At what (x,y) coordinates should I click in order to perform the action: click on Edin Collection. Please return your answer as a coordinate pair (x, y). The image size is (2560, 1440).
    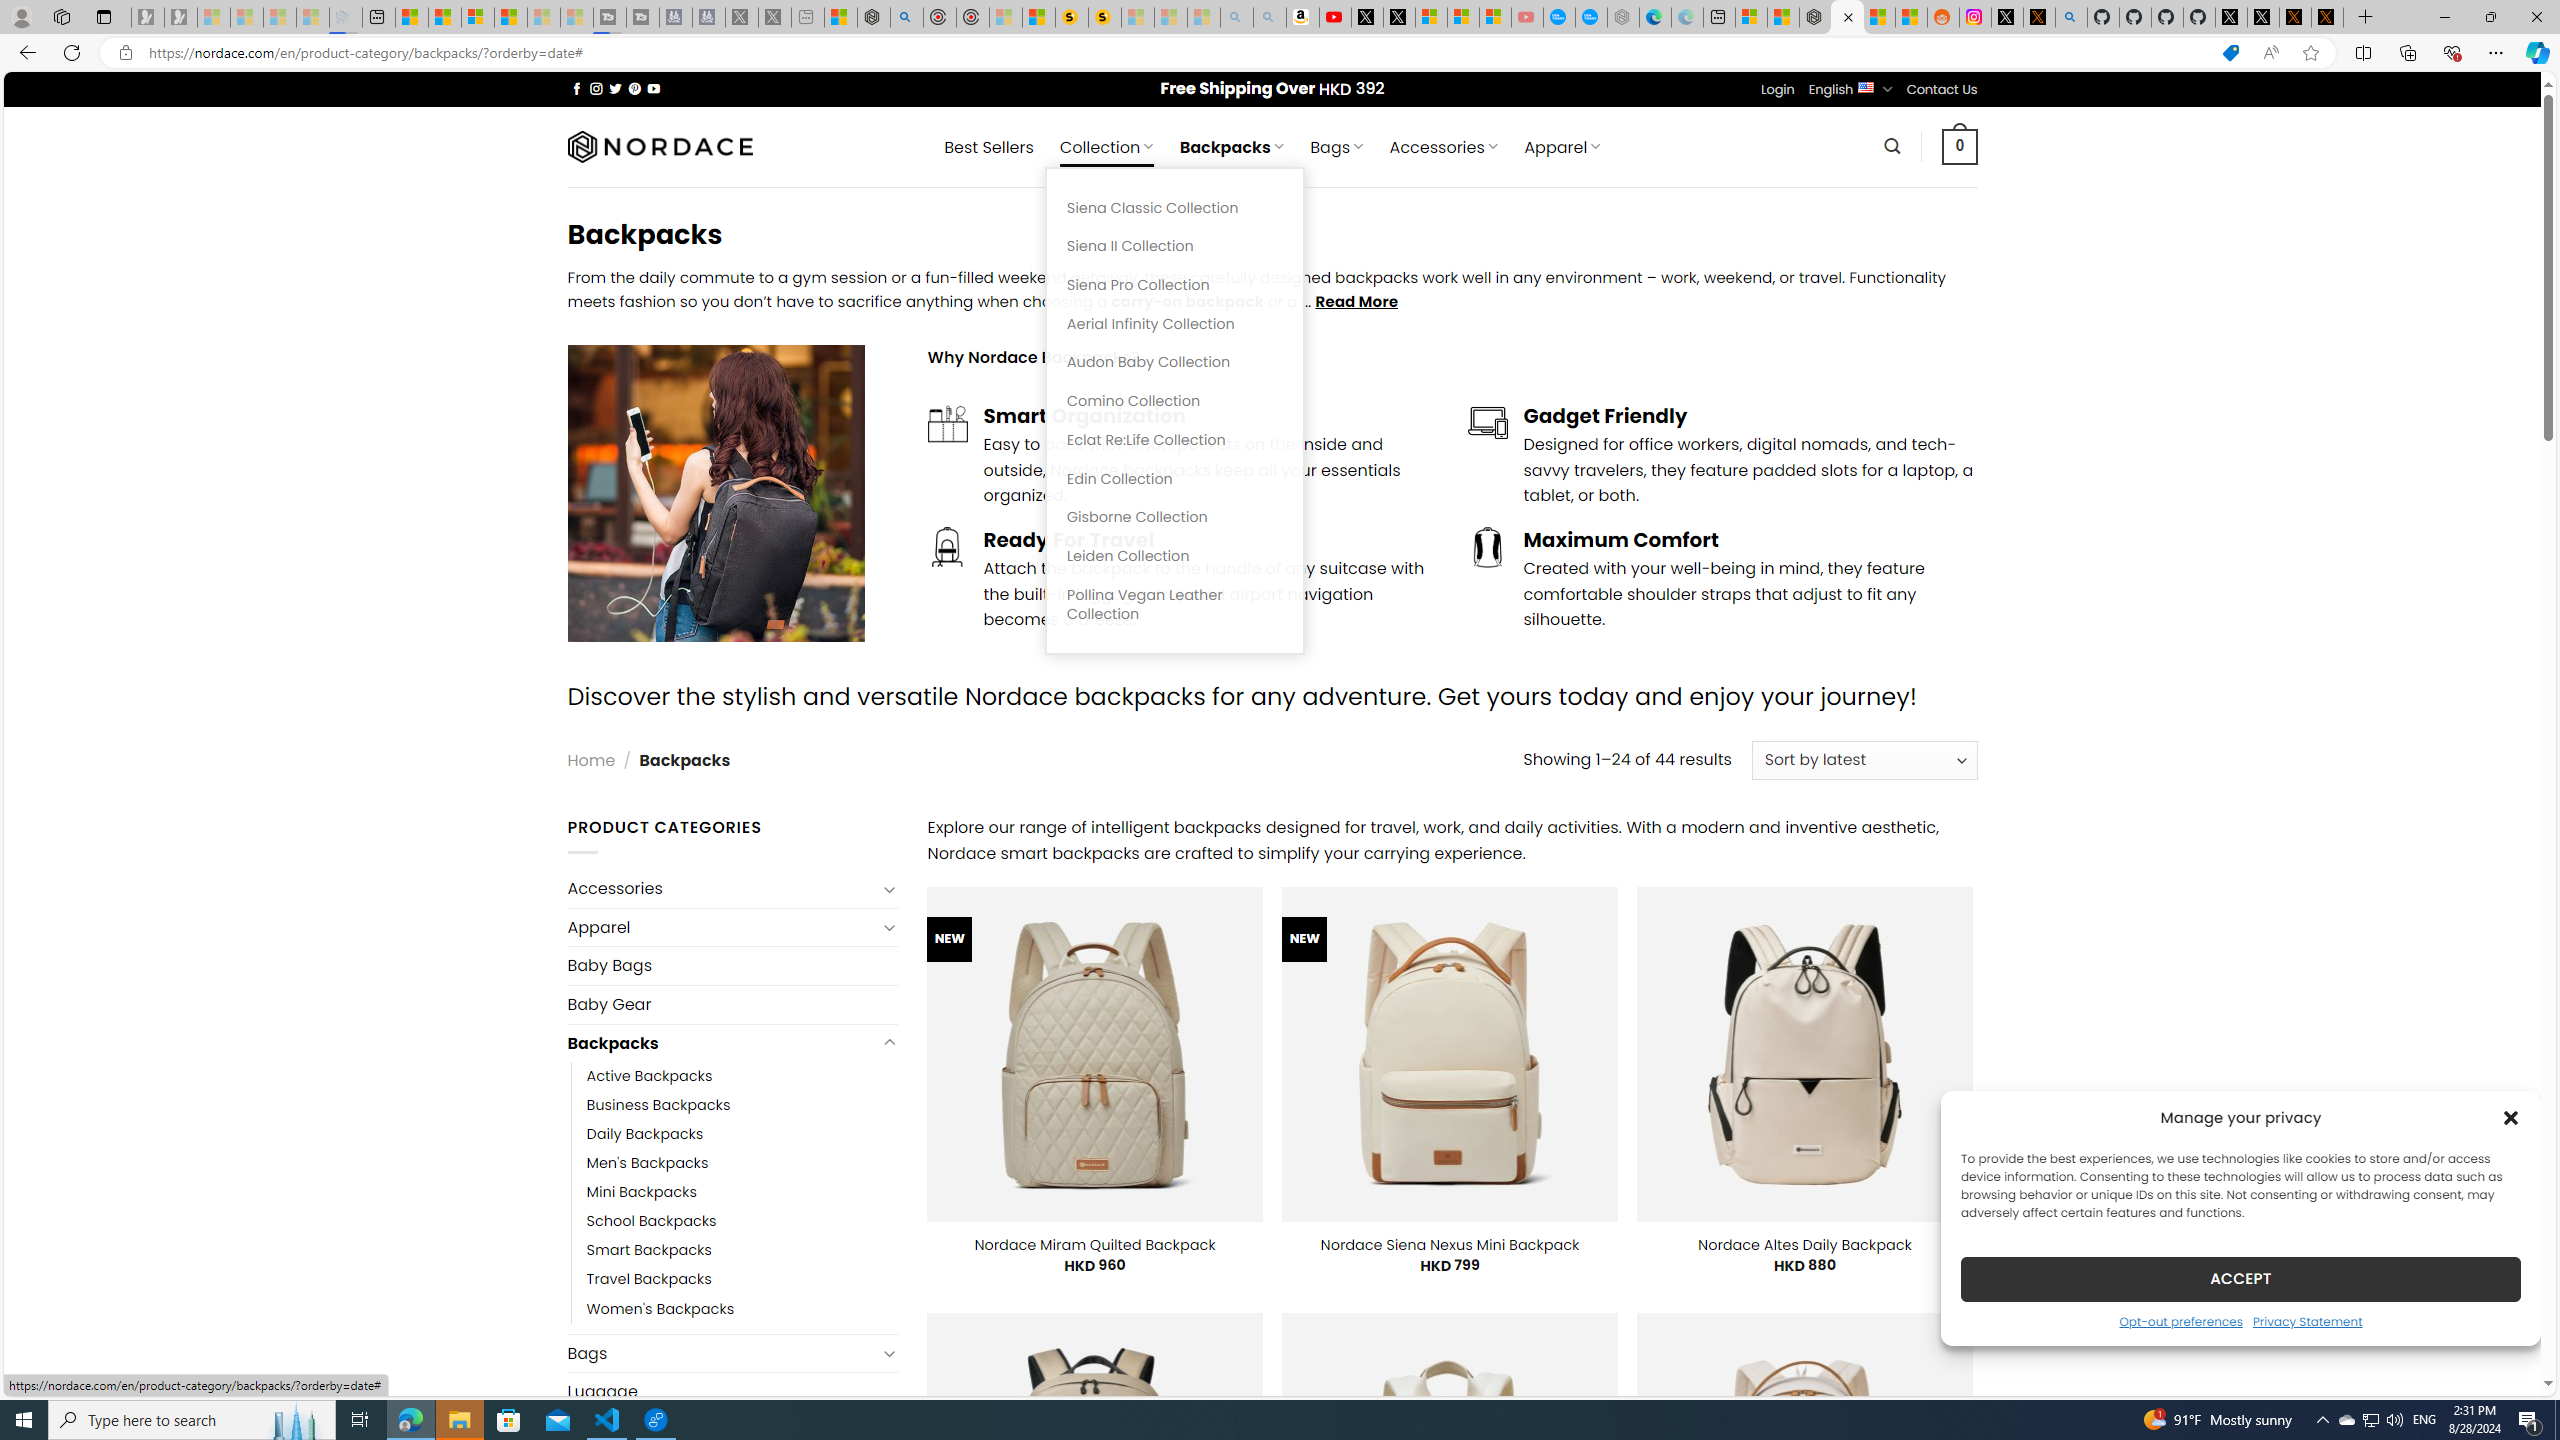
    Looking at the image, I should click on (1175, 479).